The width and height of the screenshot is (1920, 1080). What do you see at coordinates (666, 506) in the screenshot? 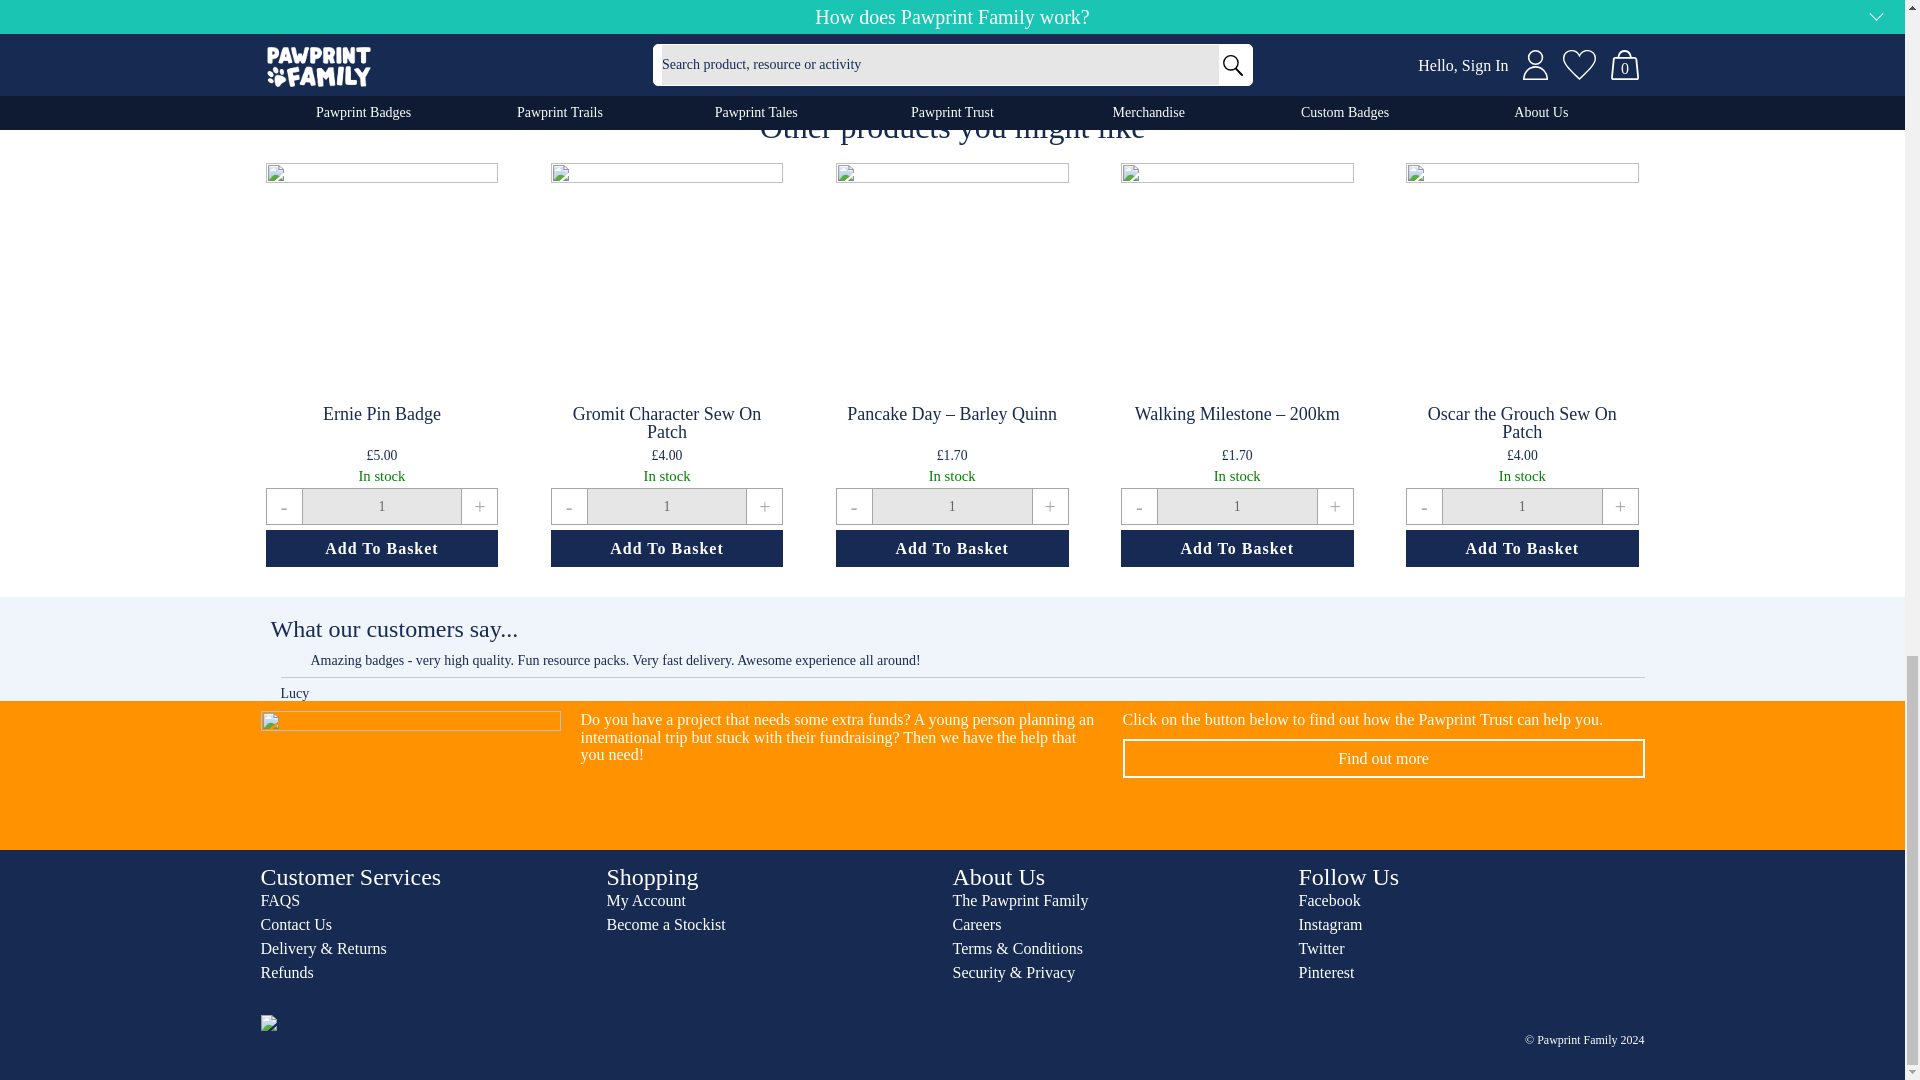
I see `Qty` at bounding box center [666, 506].